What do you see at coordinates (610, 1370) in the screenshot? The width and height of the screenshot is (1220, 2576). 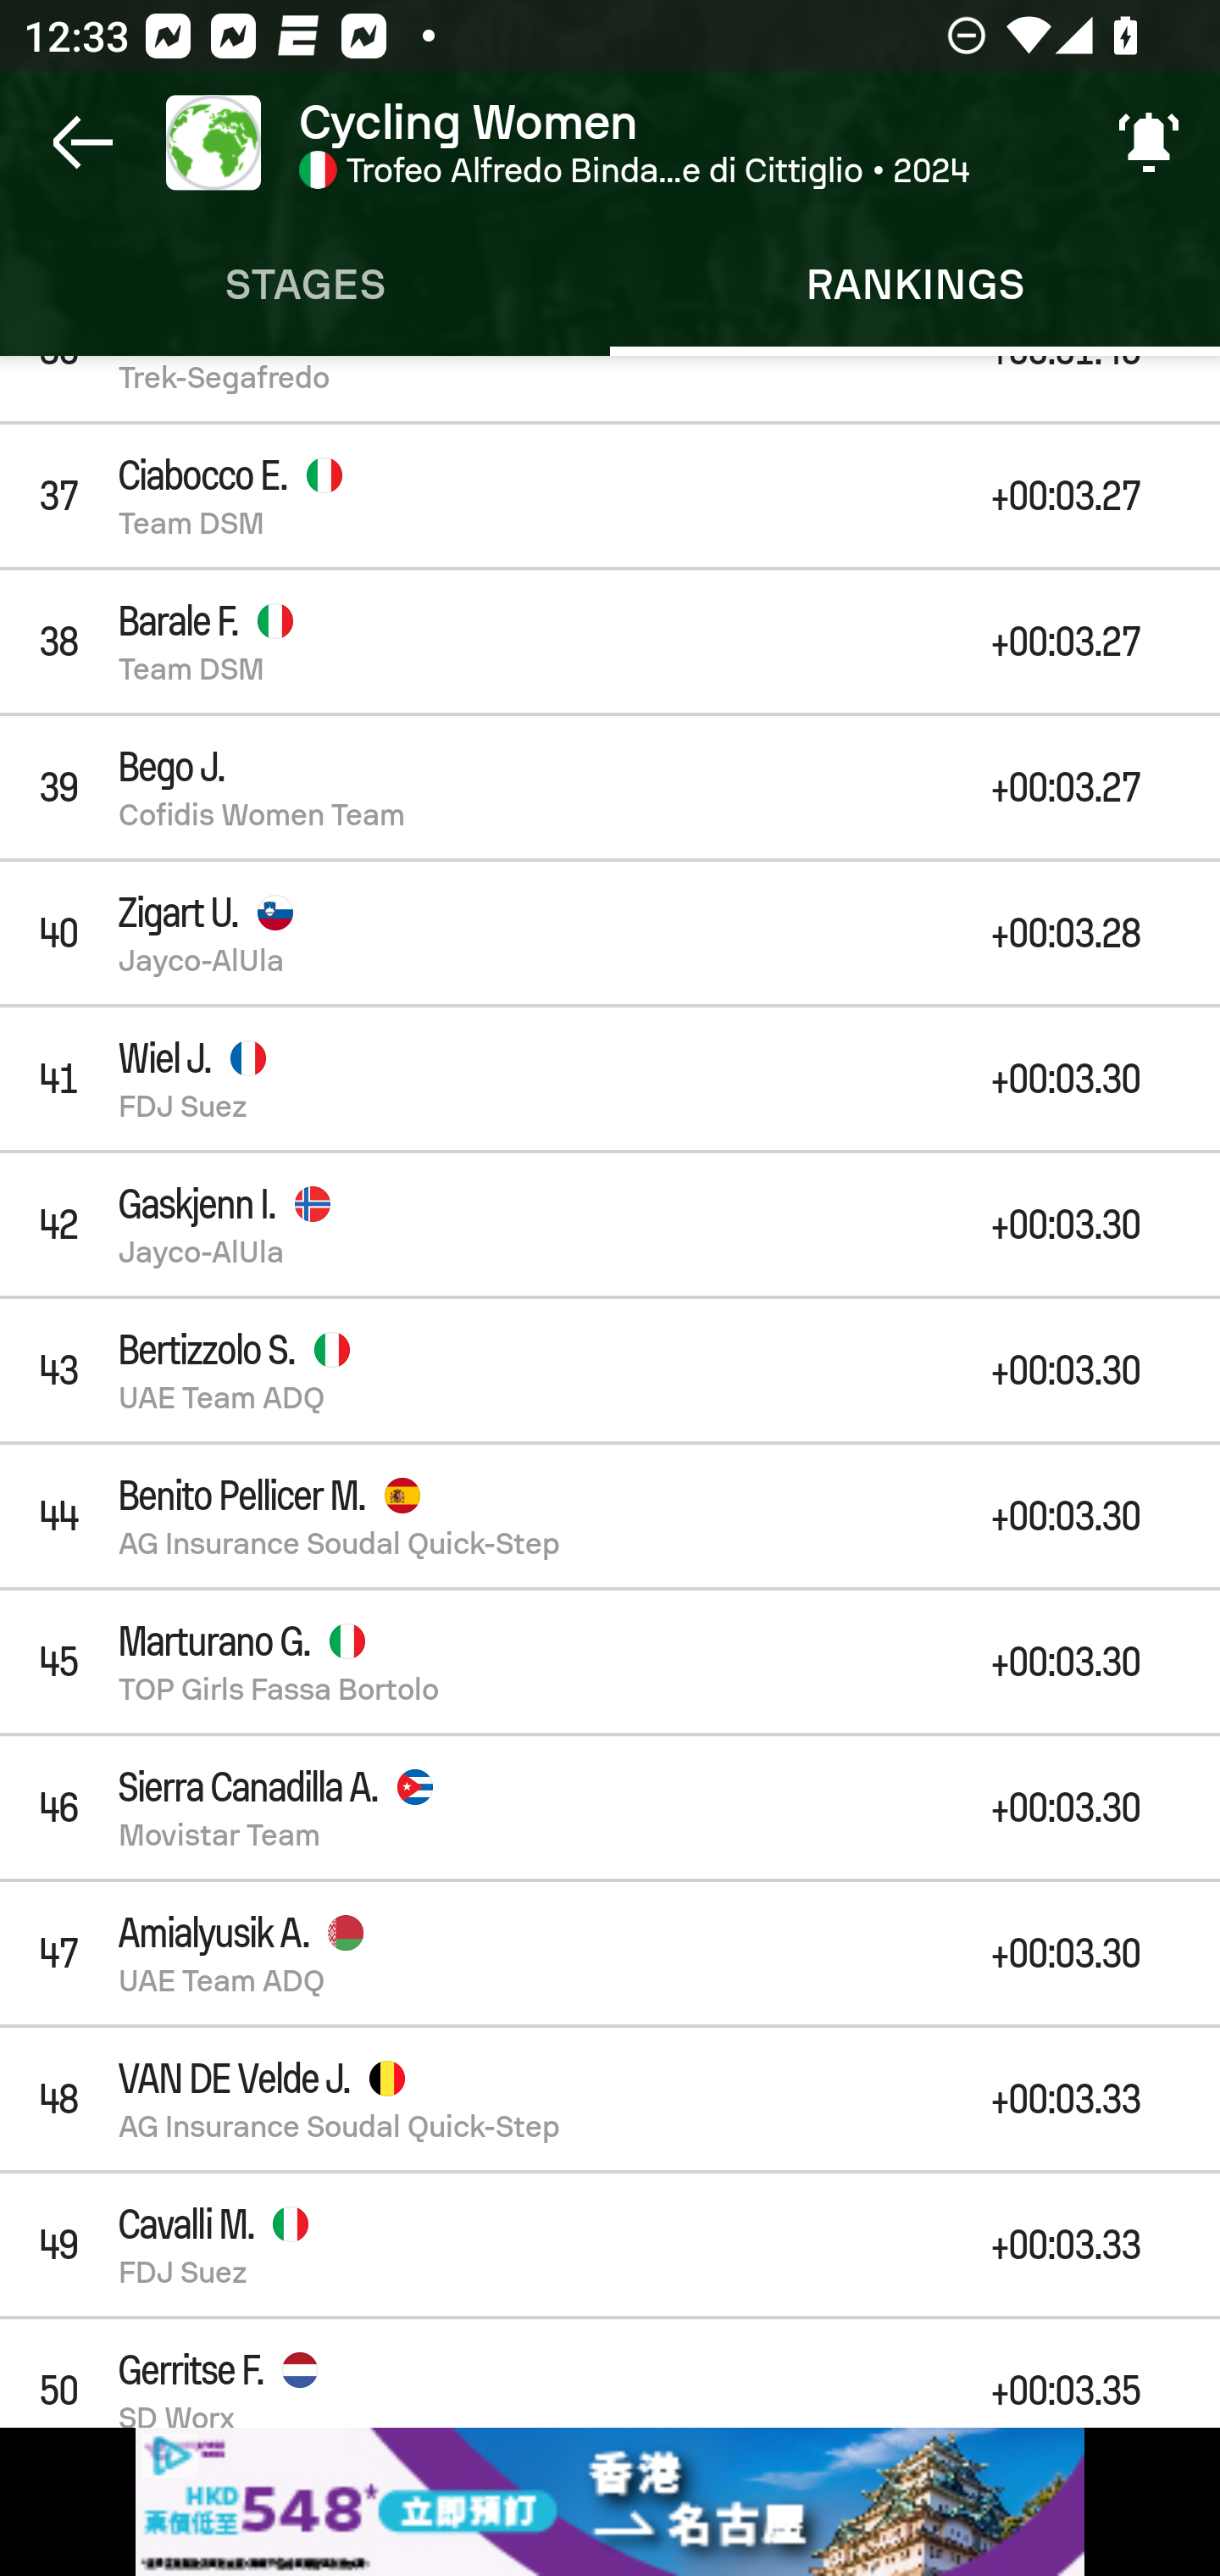 I see `43 Bertizzolo S. UAE Team ADQ +00:03.30` at bounding box center [610, 1370].